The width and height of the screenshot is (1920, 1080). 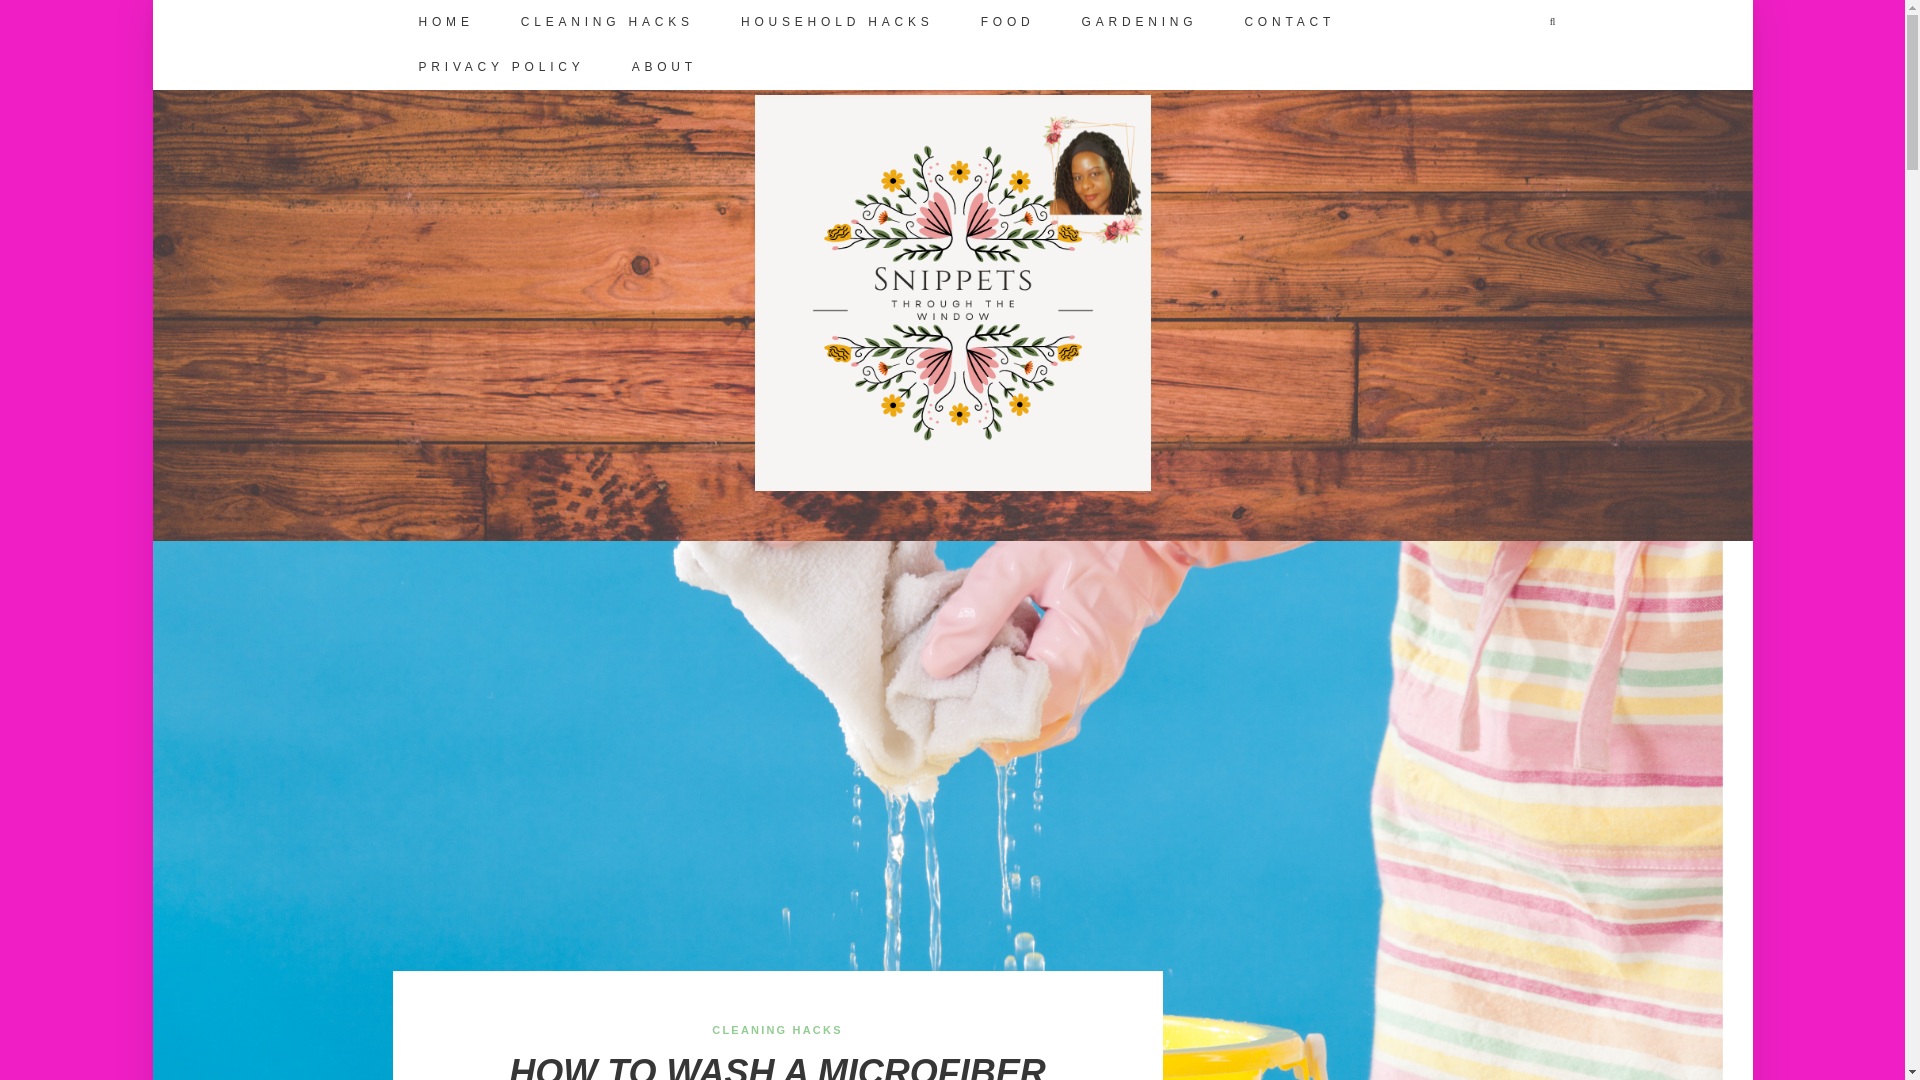 I want to click on PRIVACY POLICY, so click(x=498, y=67).